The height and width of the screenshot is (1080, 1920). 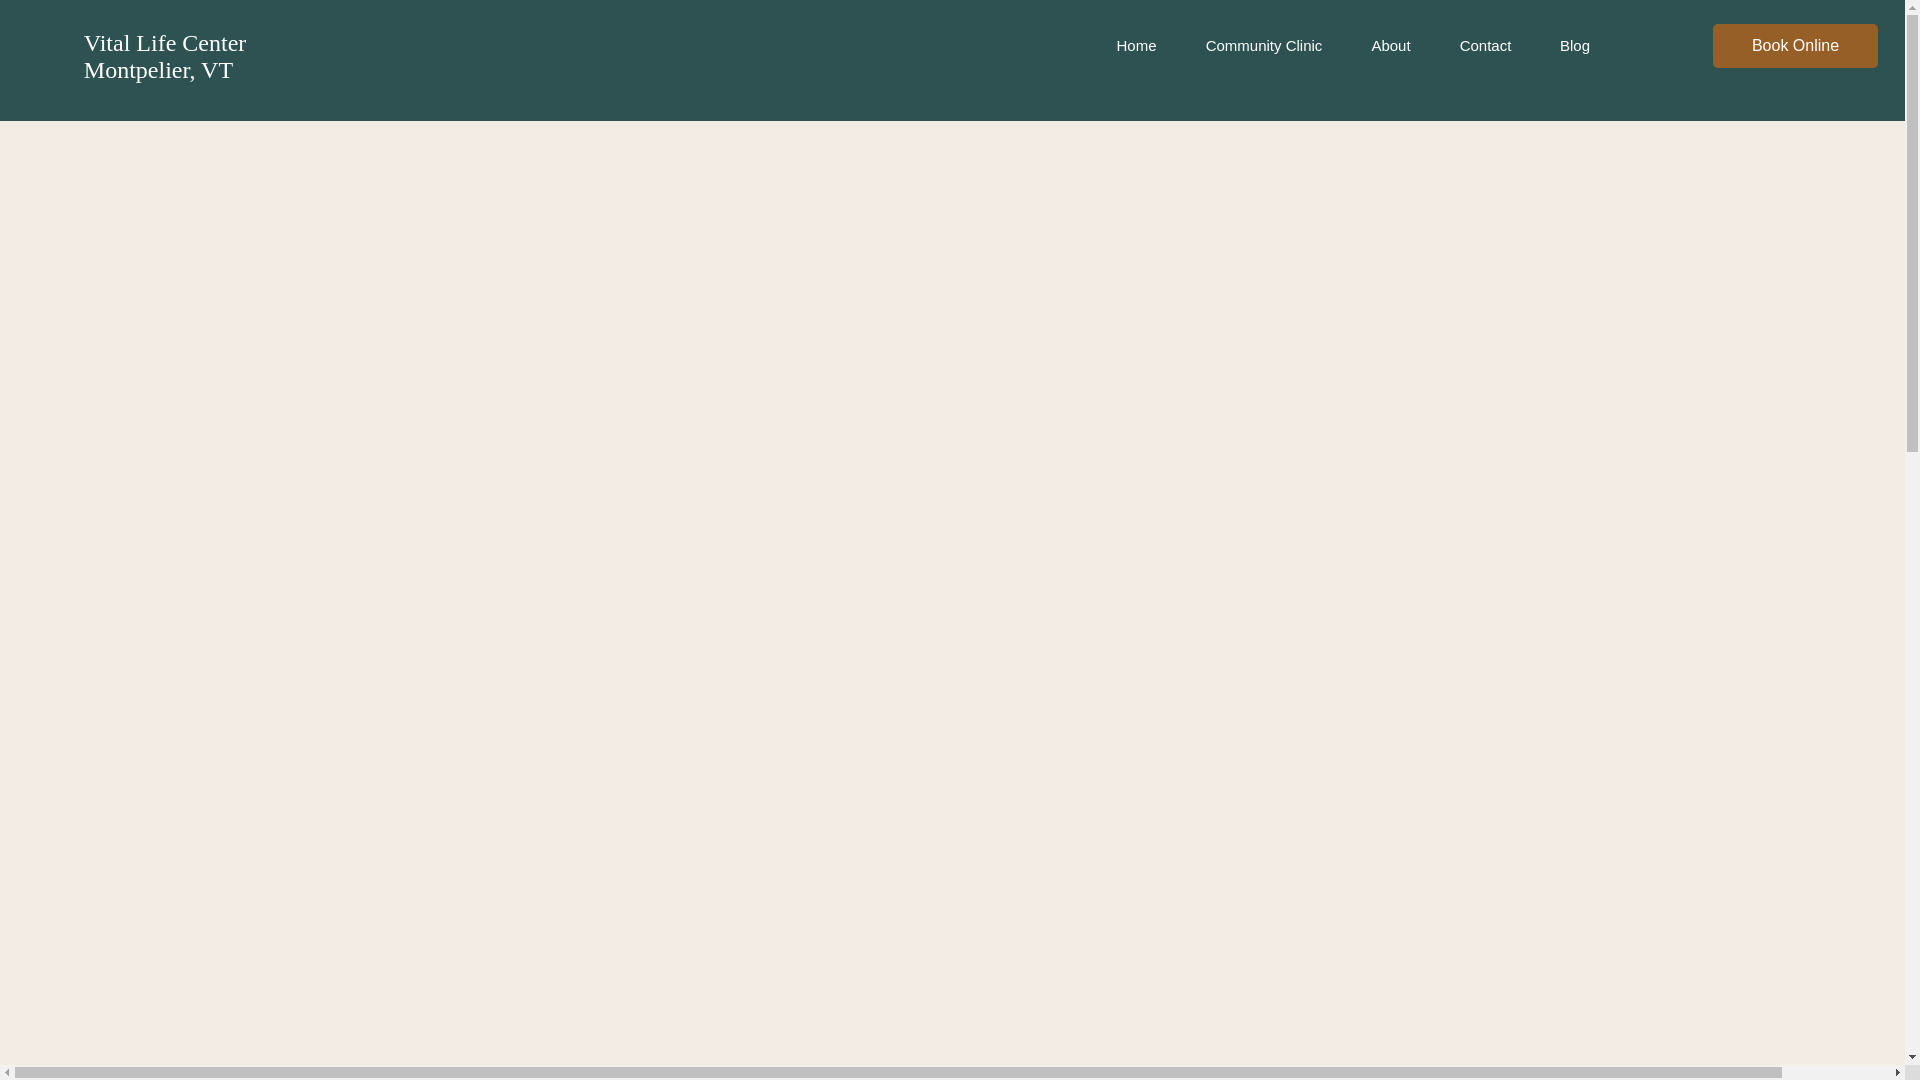 What do you see at coordinates (1486, 46) in the screenshot?
I see `Contact` at bounding box center [1486, 46].